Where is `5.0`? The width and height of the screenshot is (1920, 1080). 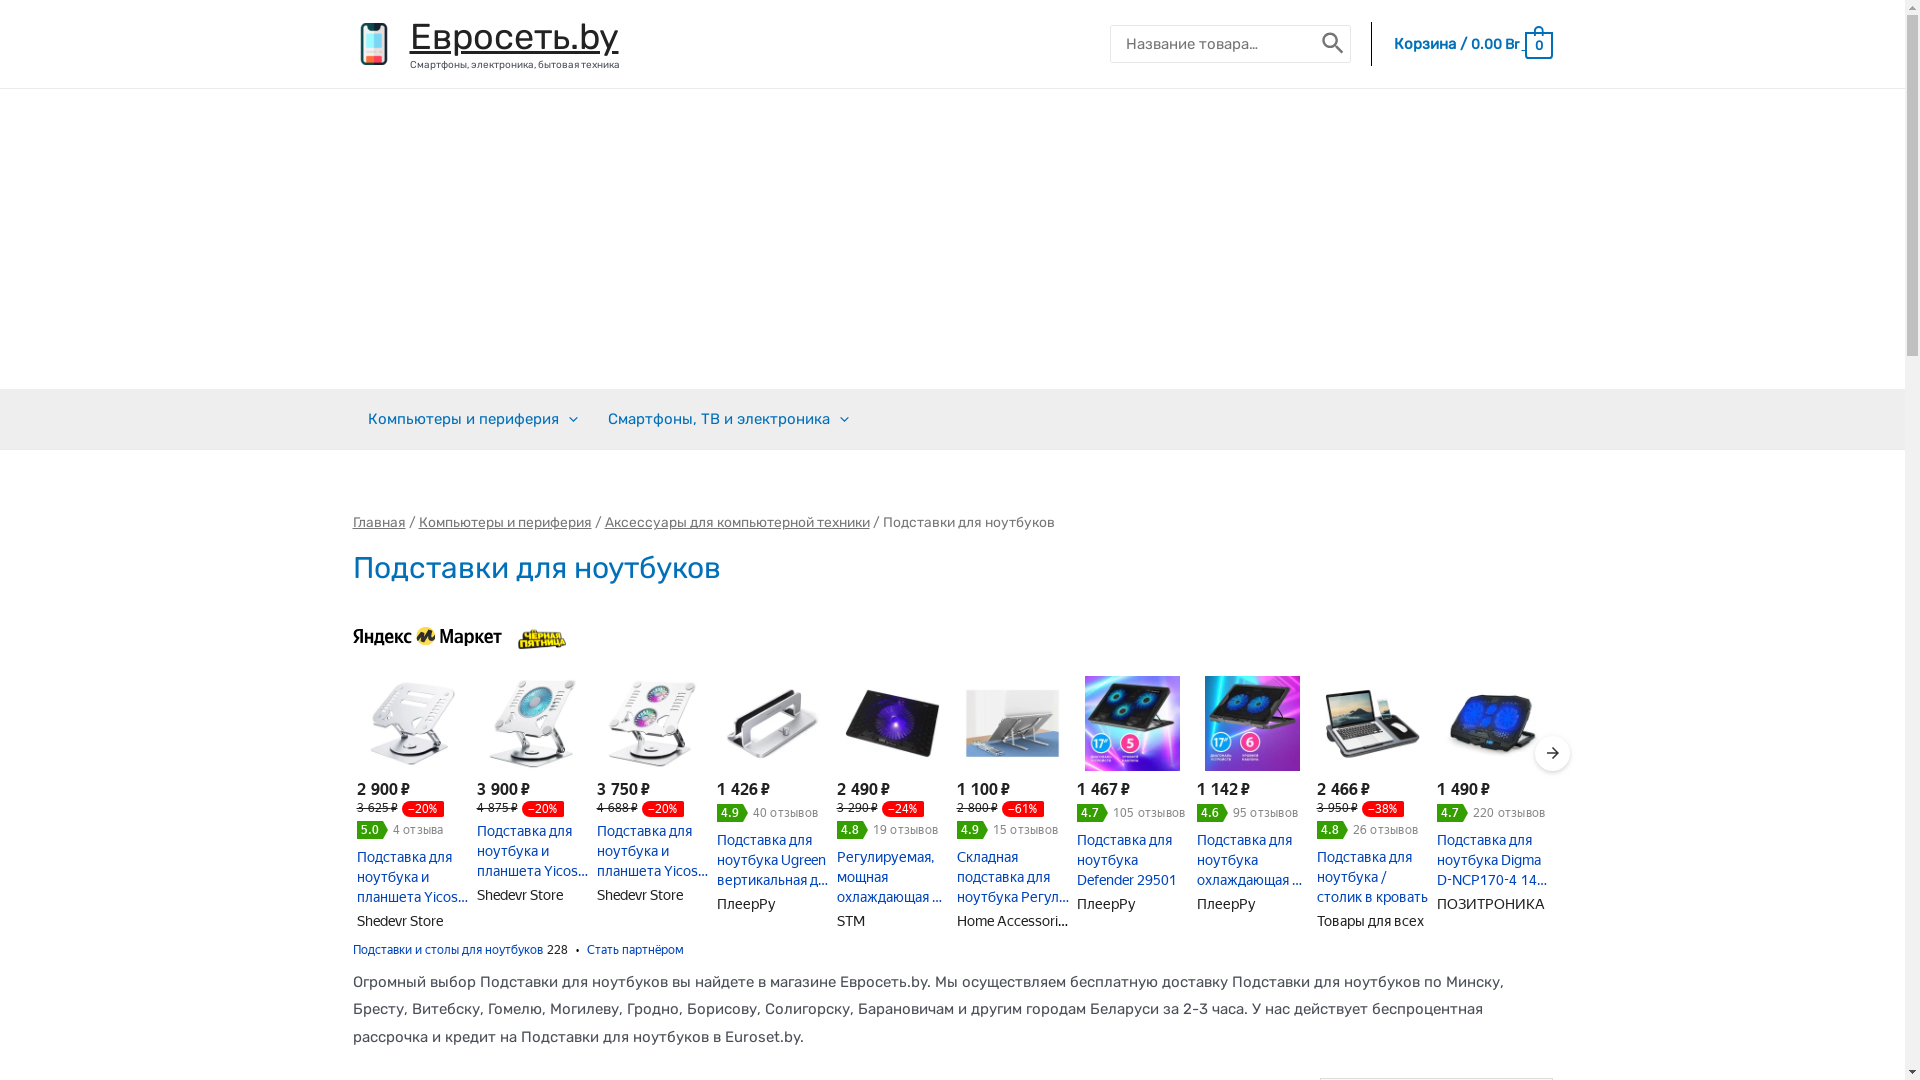 5.0 is located at coordinates (372, 830).